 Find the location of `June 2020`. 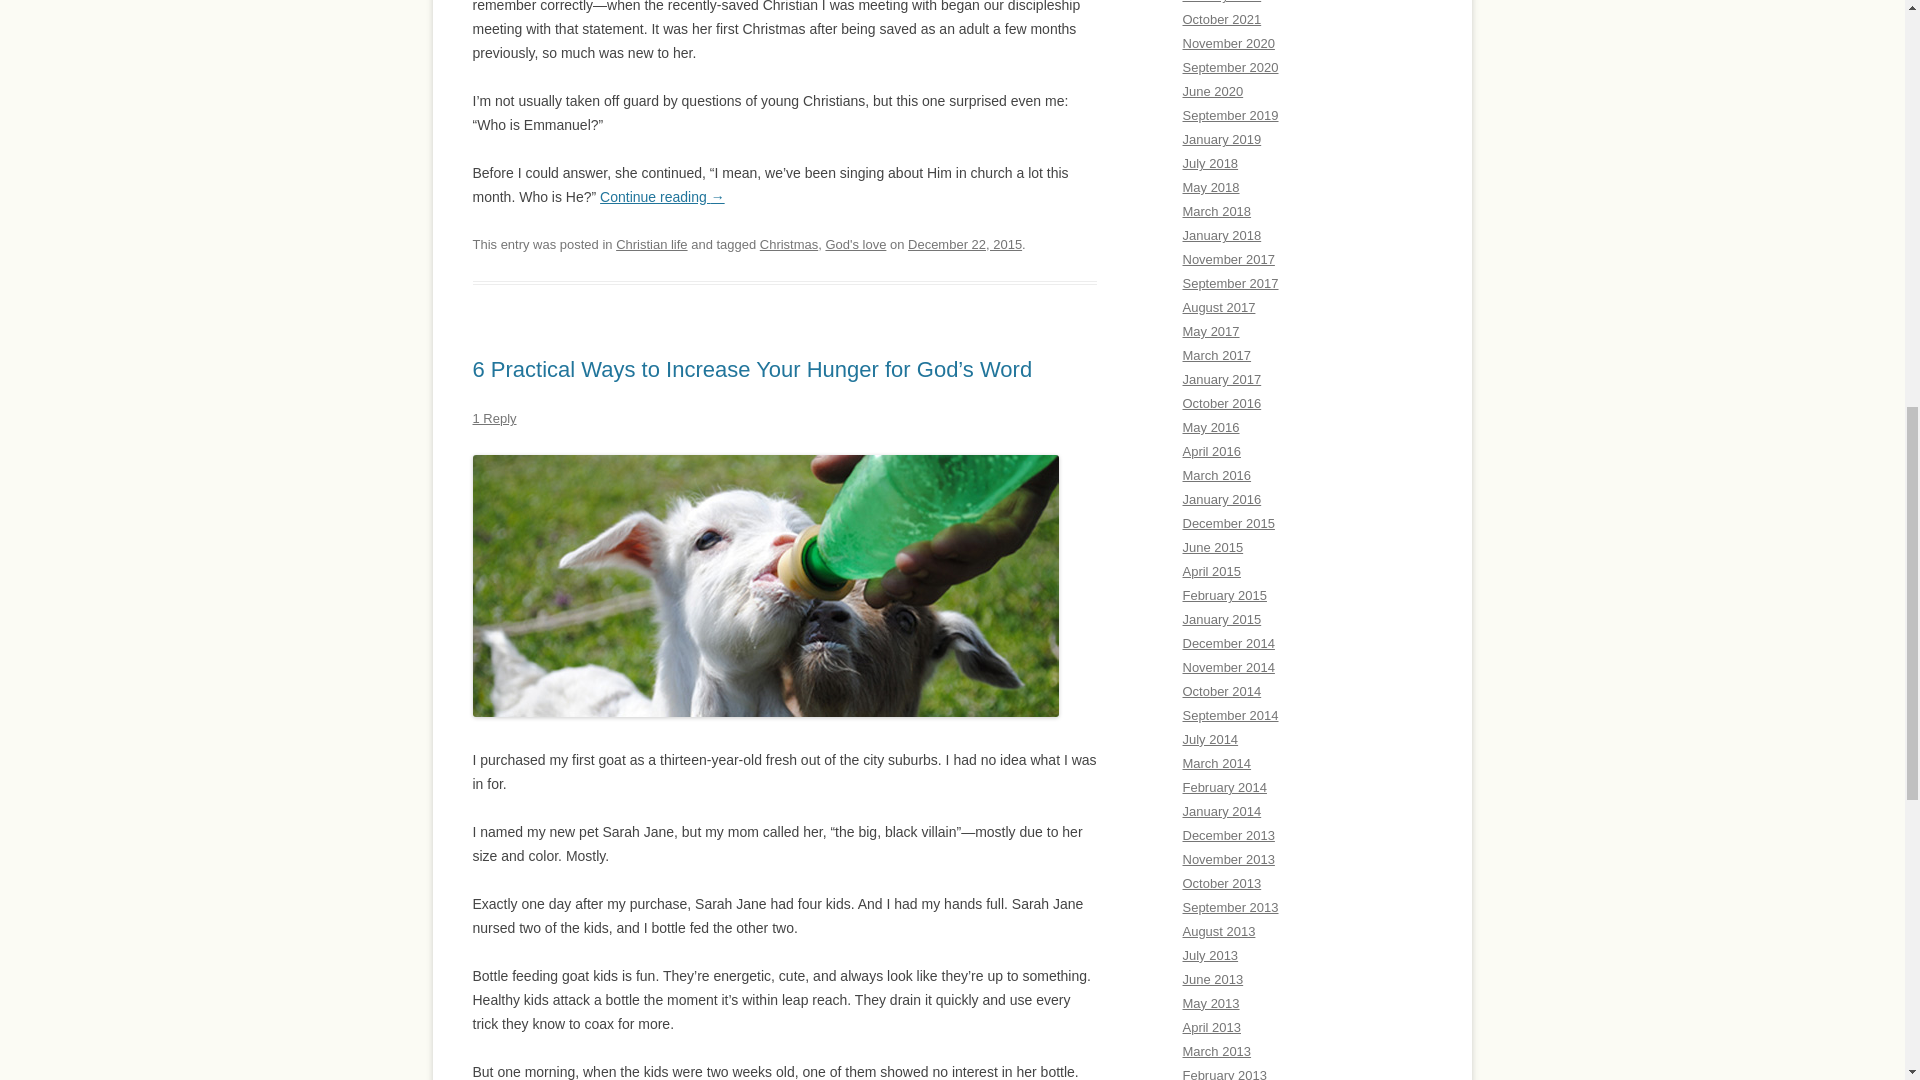

June 2020 is located at coordinates (1212, 92).